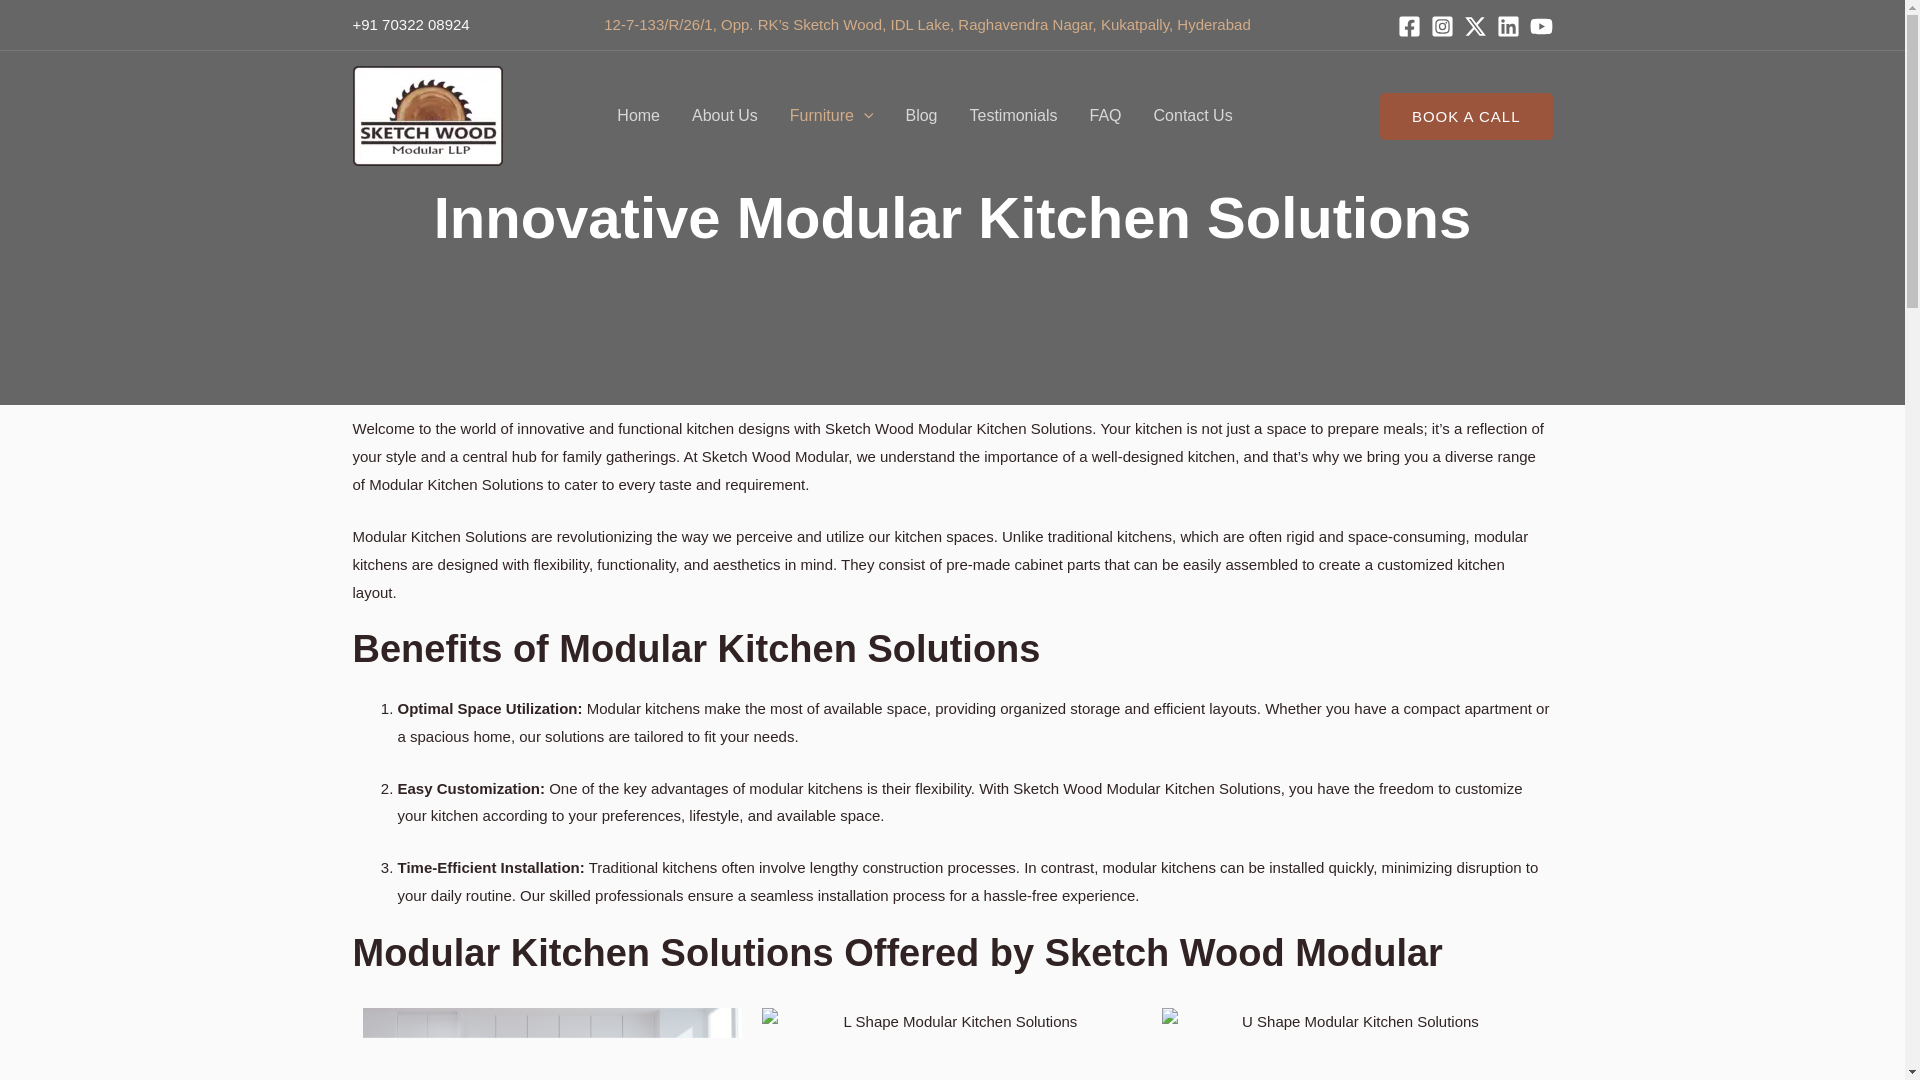  What do you see at coordinates (638, 116) in the screenshot?
I see `Home` at bounding box center [638, 116].